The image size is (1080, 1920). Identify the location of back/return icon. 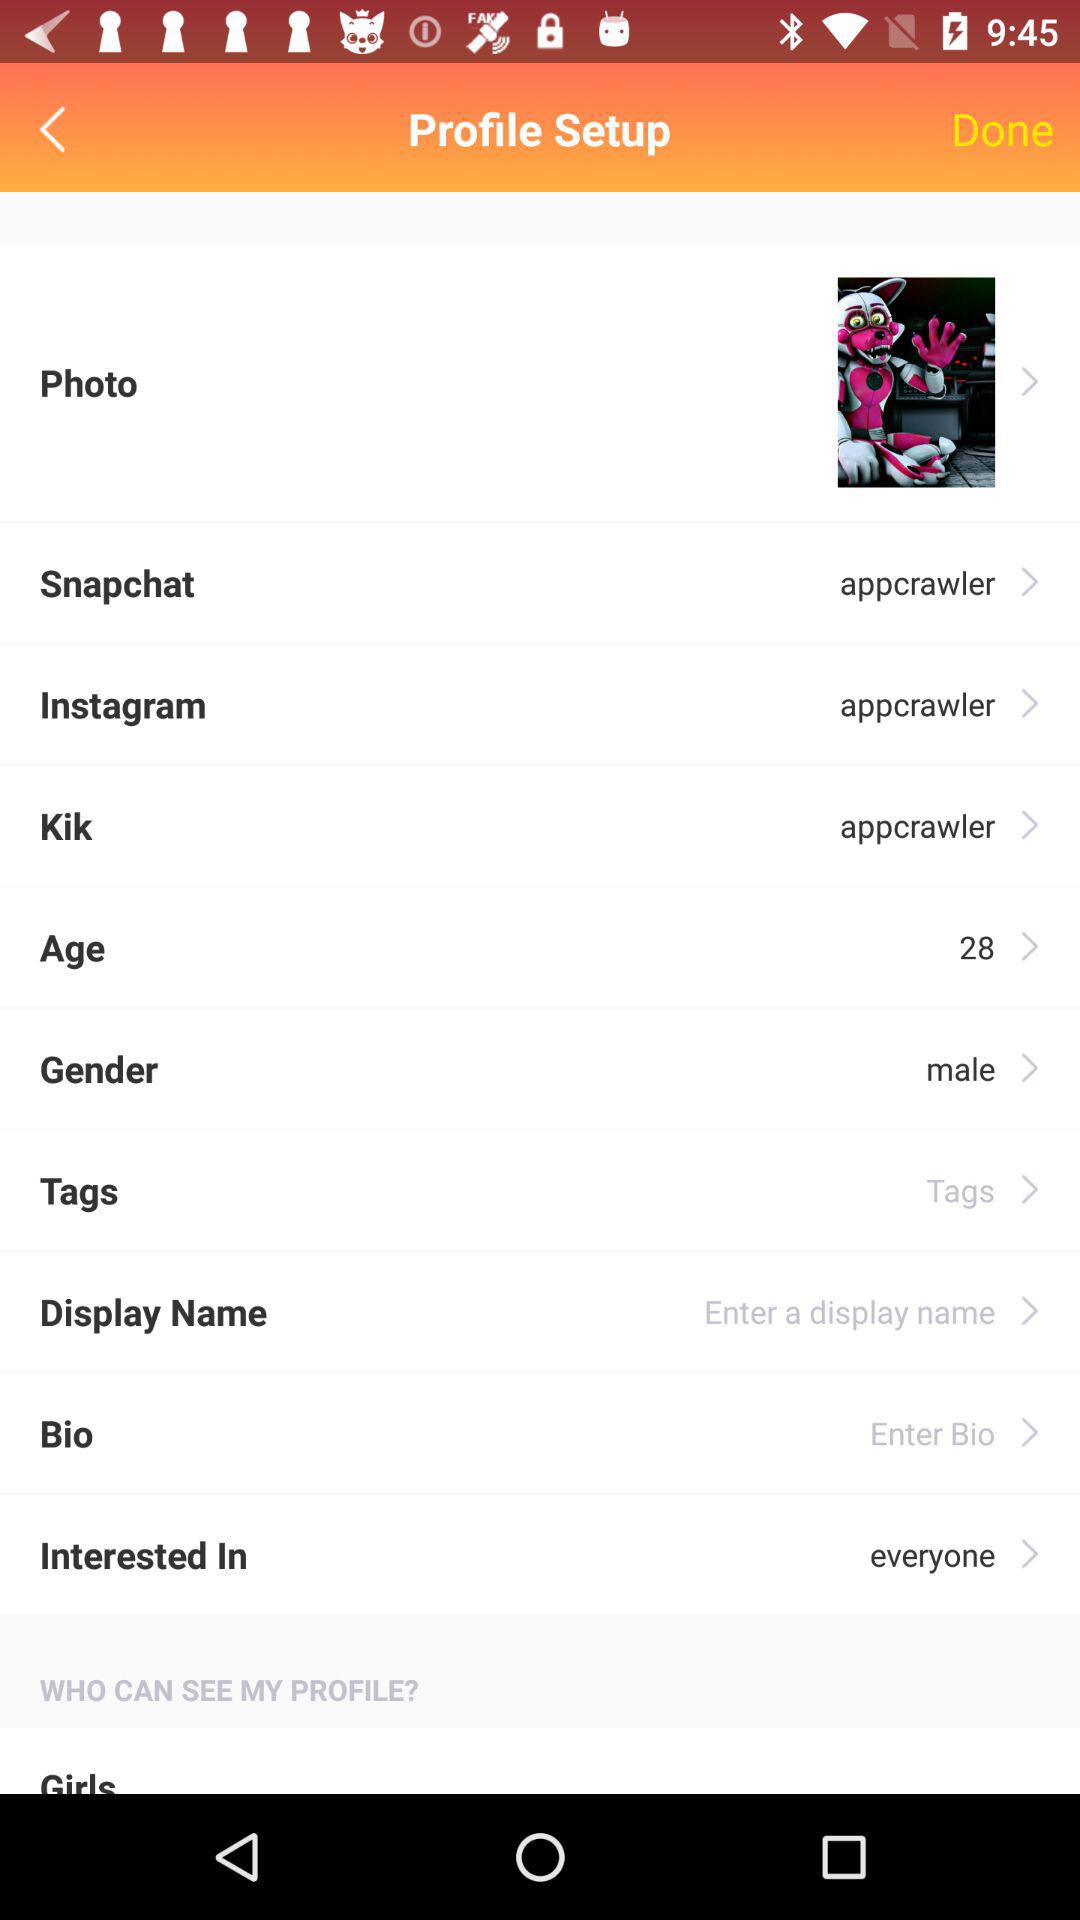
(58, 128).